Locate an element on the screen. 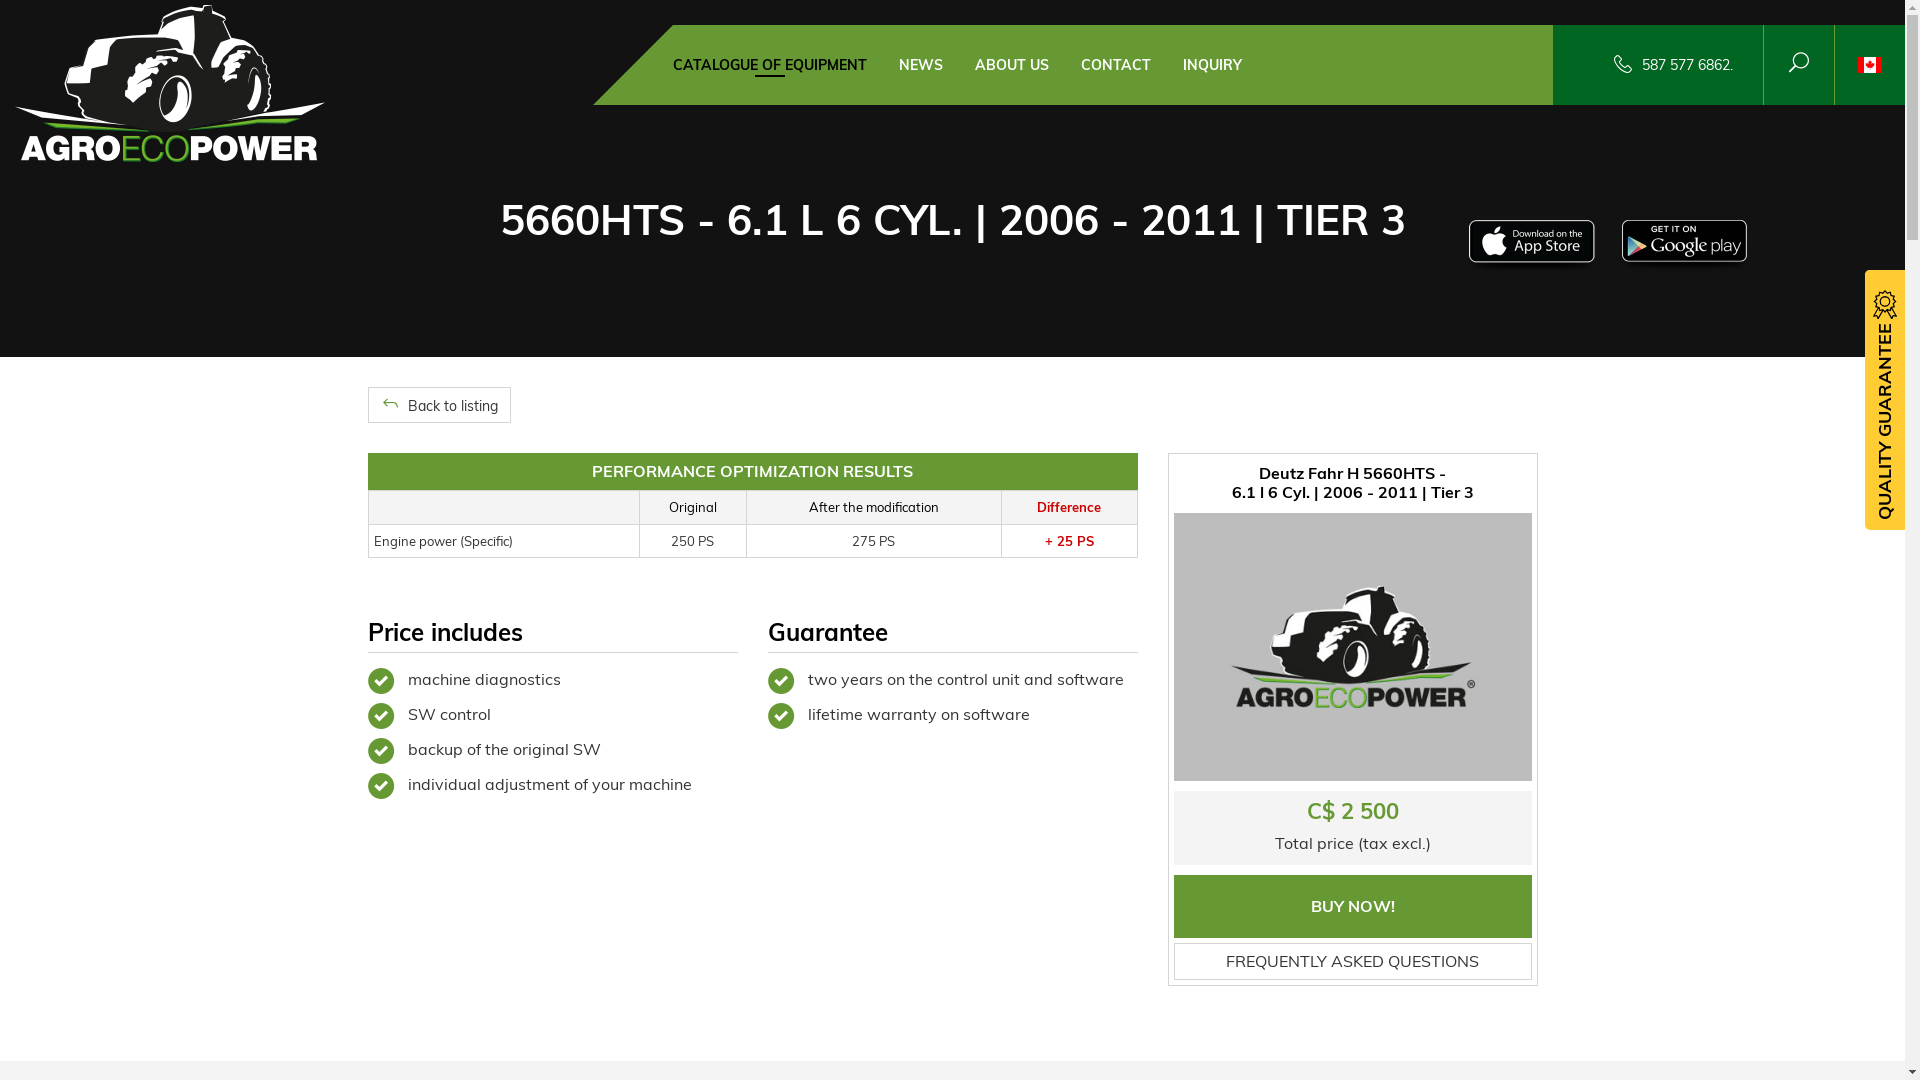 This screenshot has height=1080, width=1920. ABOUT US is located at coordinates (1011, 65).